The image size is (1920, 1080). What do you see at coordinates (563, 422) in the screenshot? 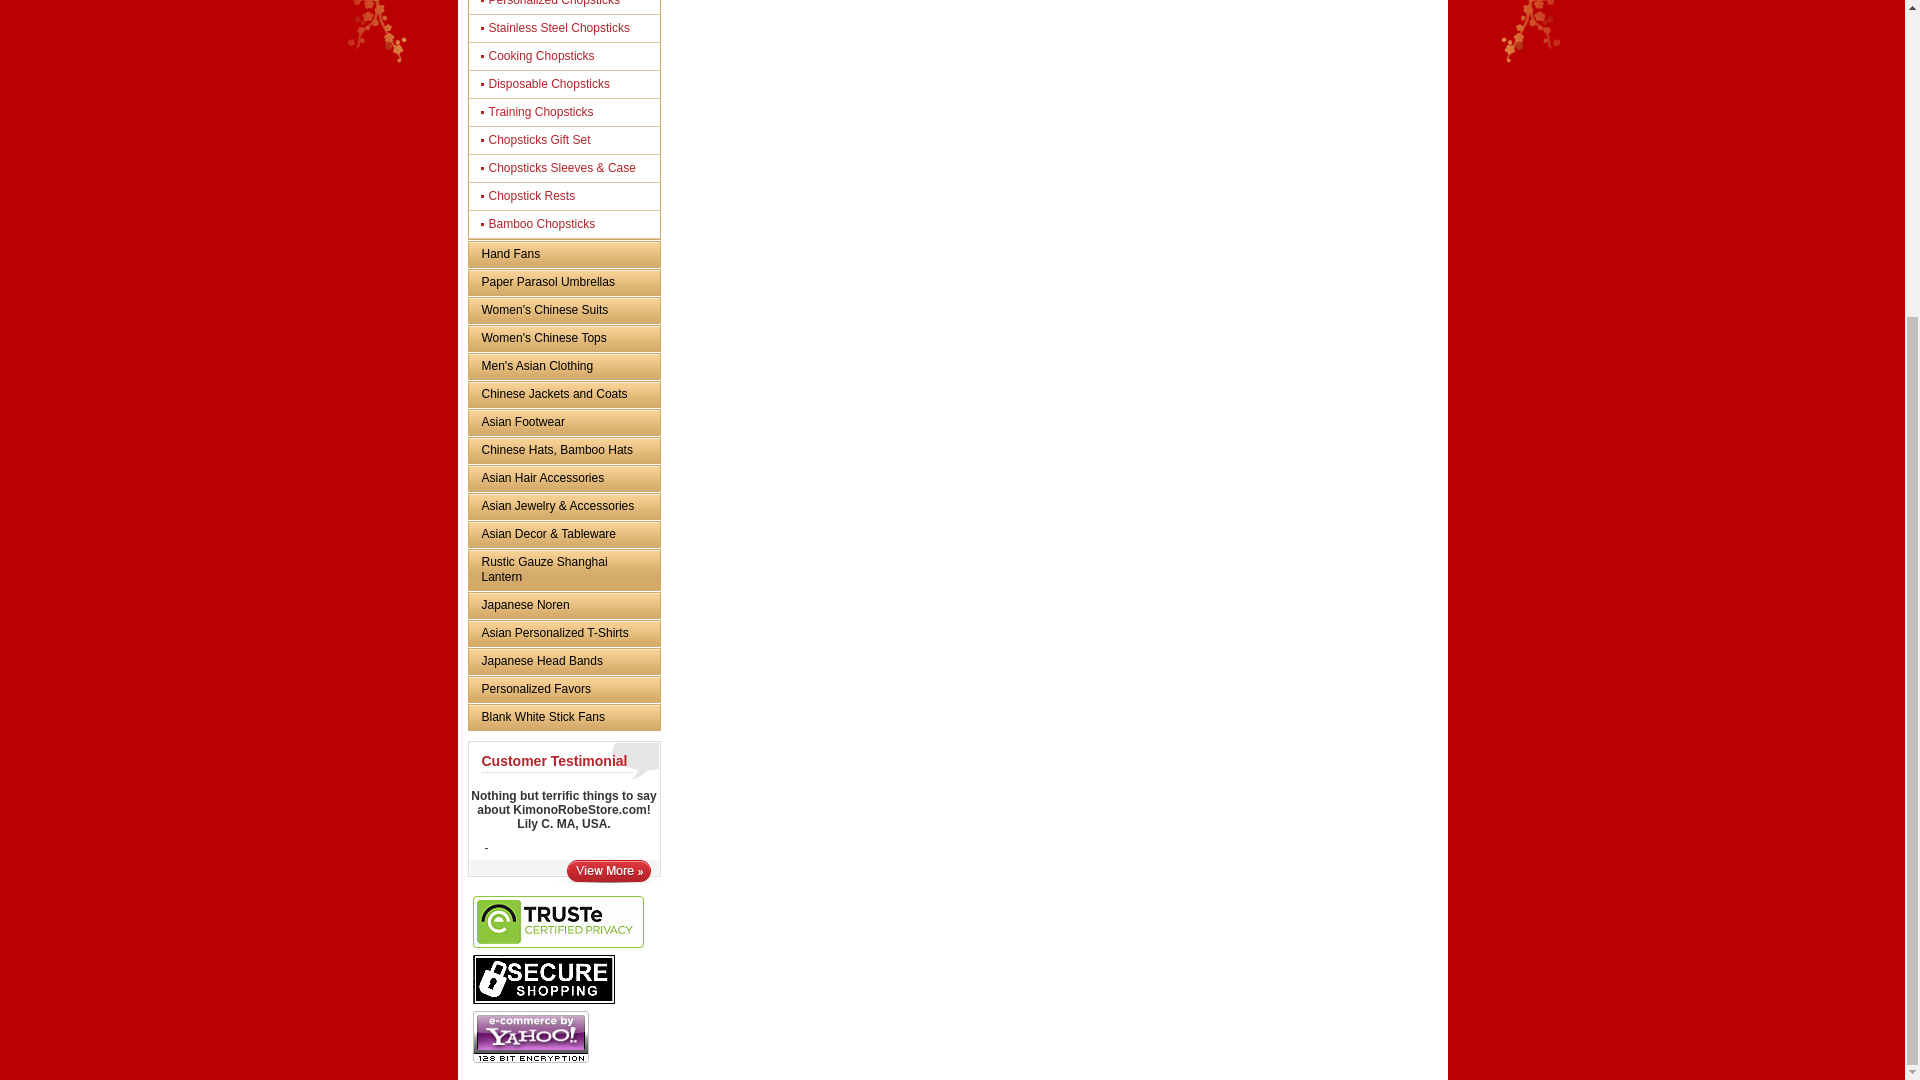
I see `Asian Footwear` at bounding box center [563, 422].